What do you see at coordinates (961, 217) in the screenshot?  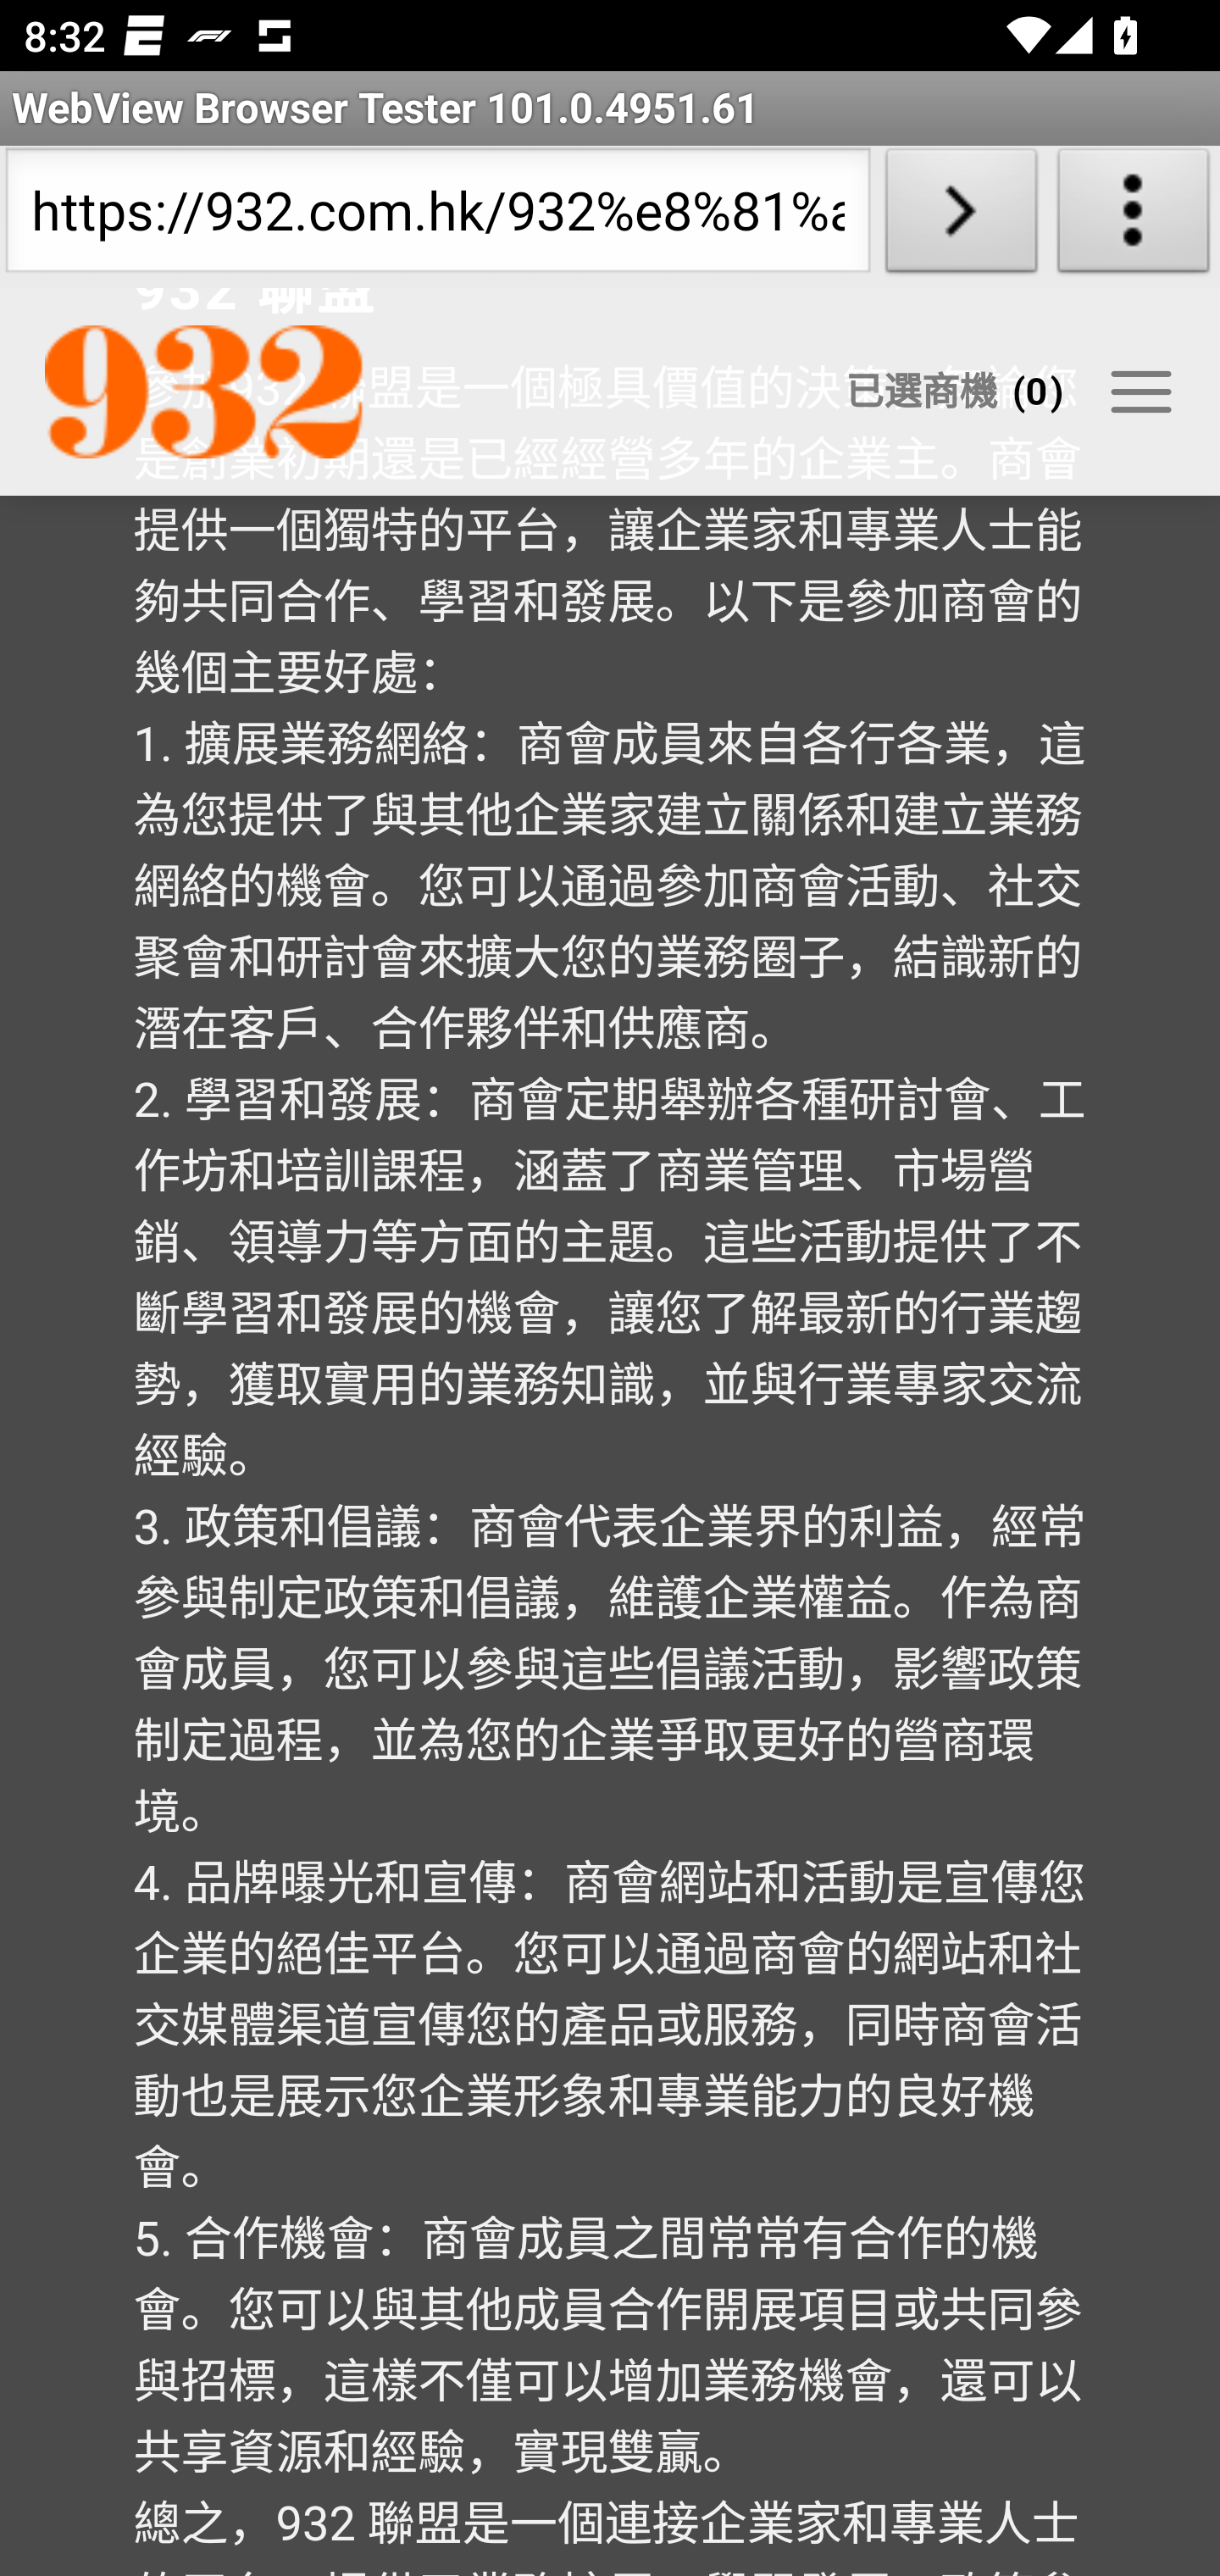 I see `Load URL` at bounding box center [961, 217].